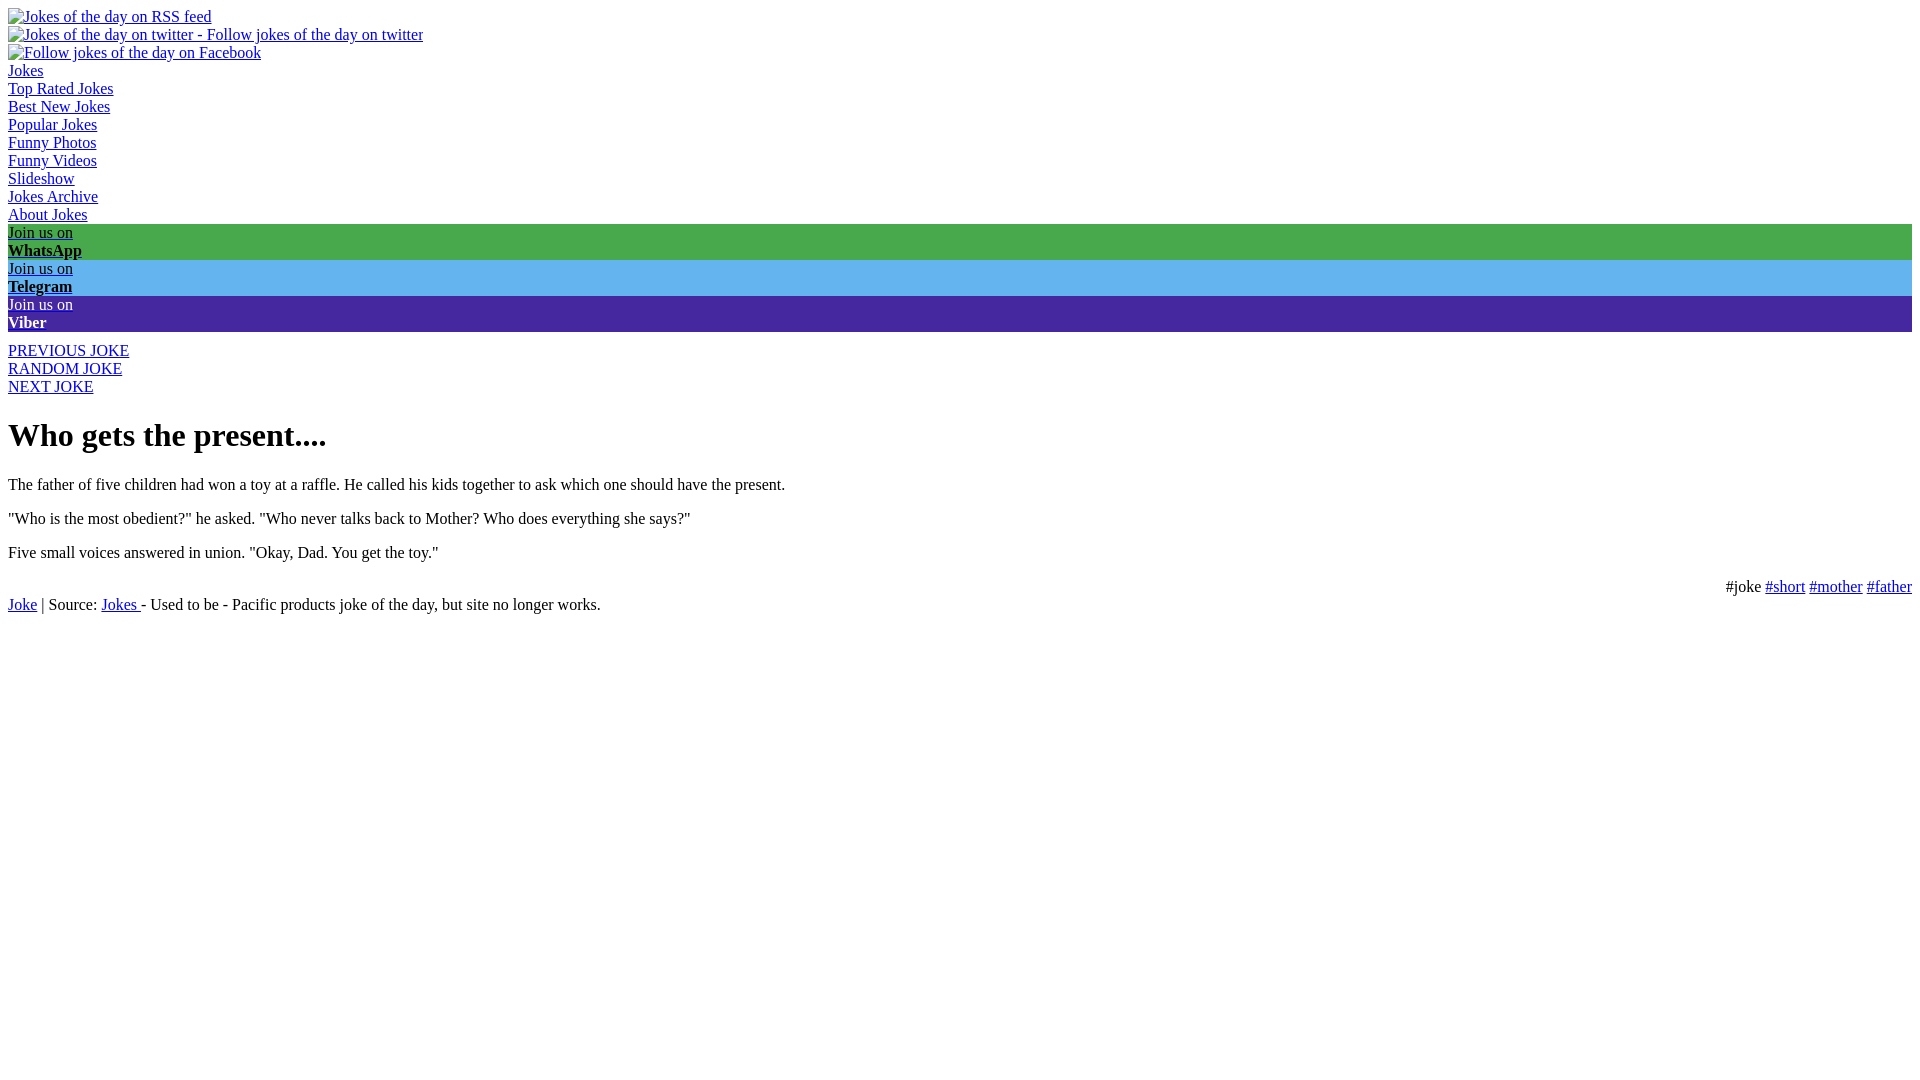 This screenshot has width=1920, height=1080. What do you see at coordinates (58, 106) in the screenshot?
I see `Best New Jokes` at bounding box center [58, 106].